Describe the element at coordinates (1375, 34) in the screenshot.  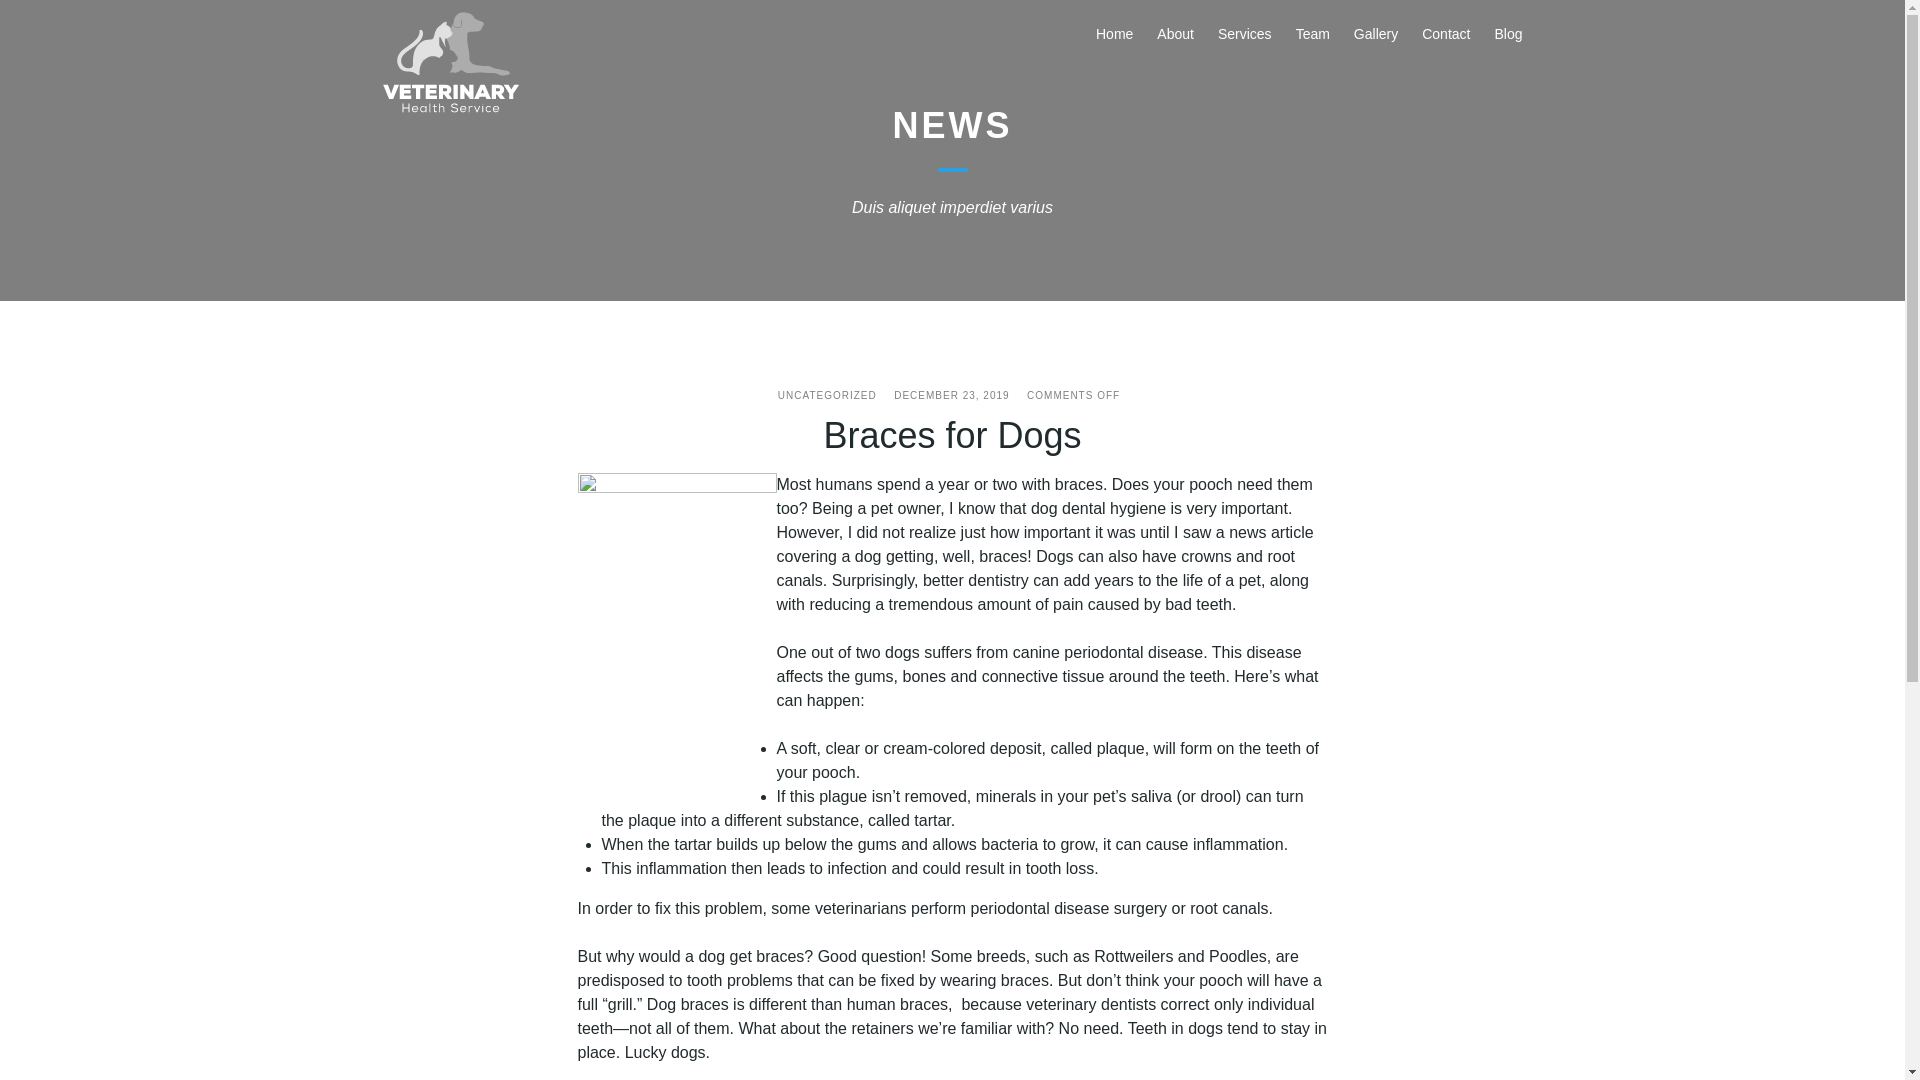
I see `Gallery` at that location.